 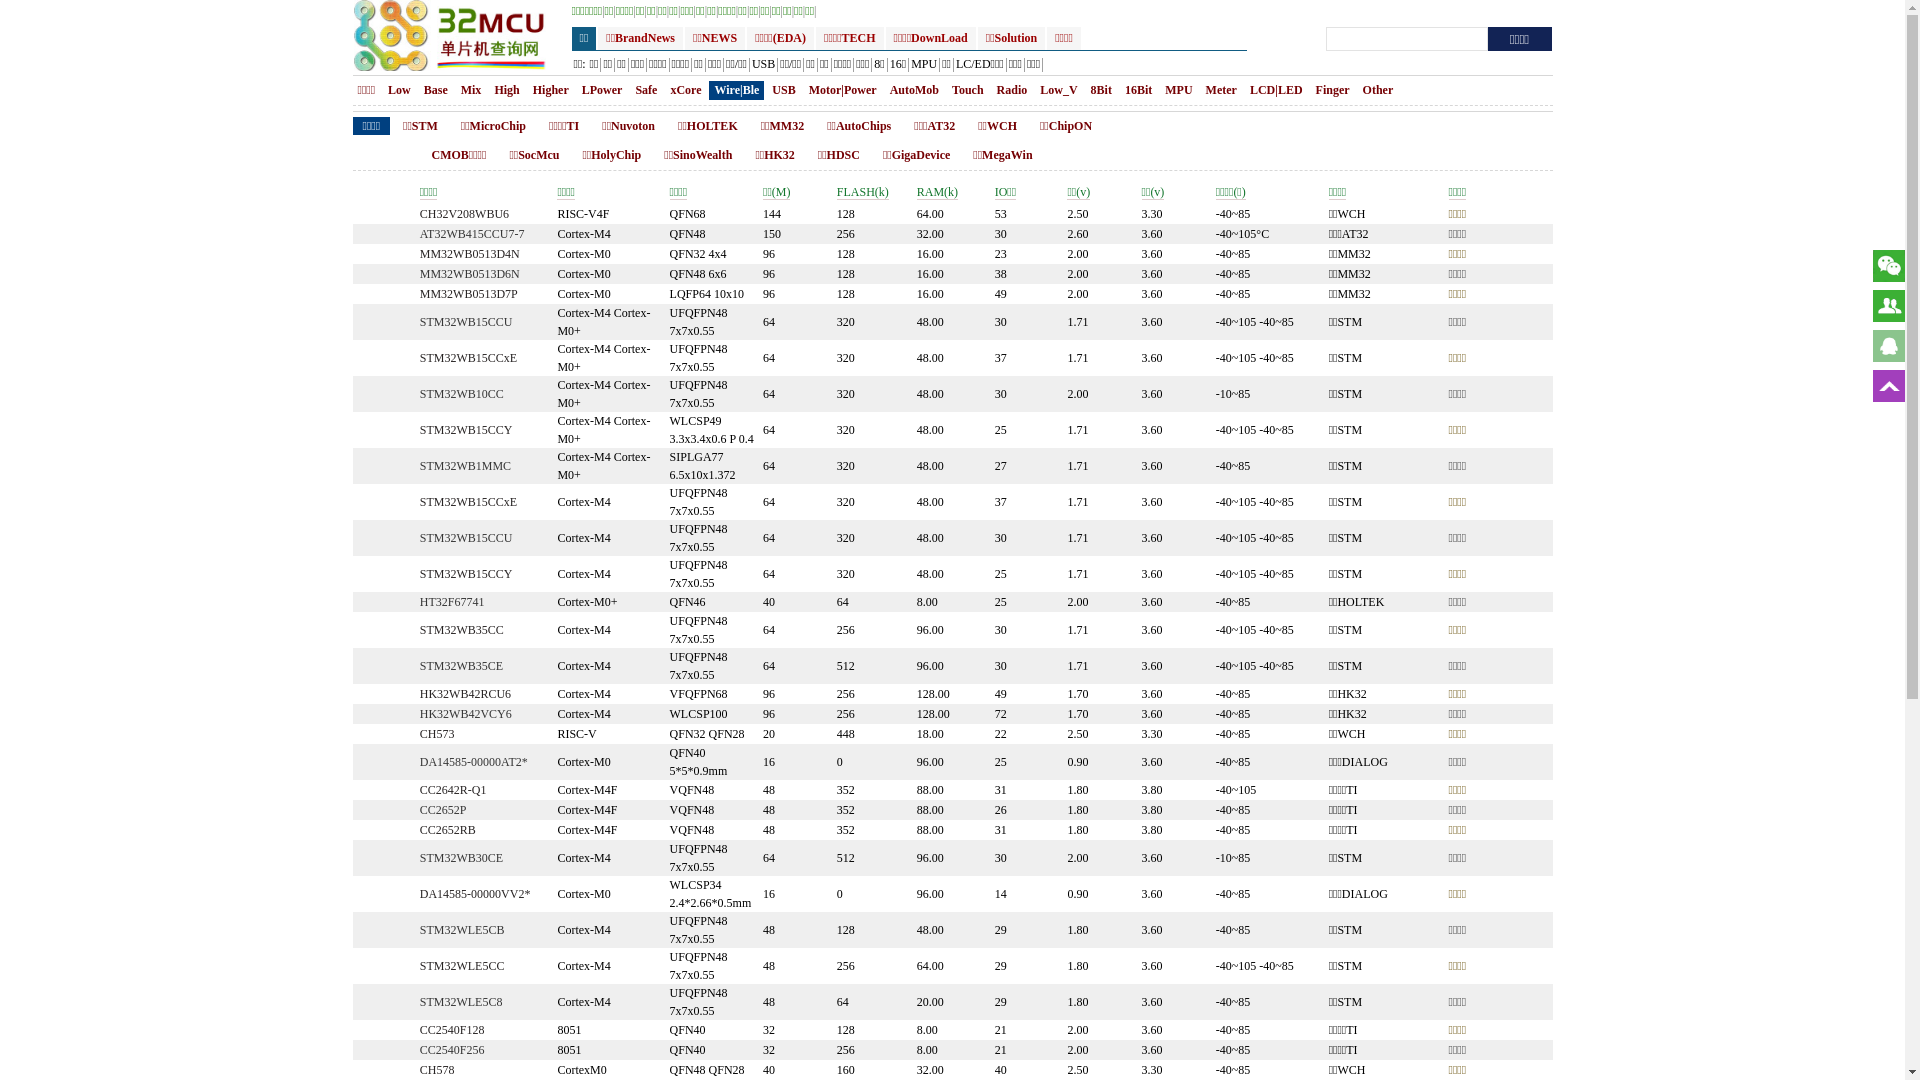 What do you see at coordinates (1333, 90) in the screenshot?
I see `Finger` at bounding box center [1333, 90].